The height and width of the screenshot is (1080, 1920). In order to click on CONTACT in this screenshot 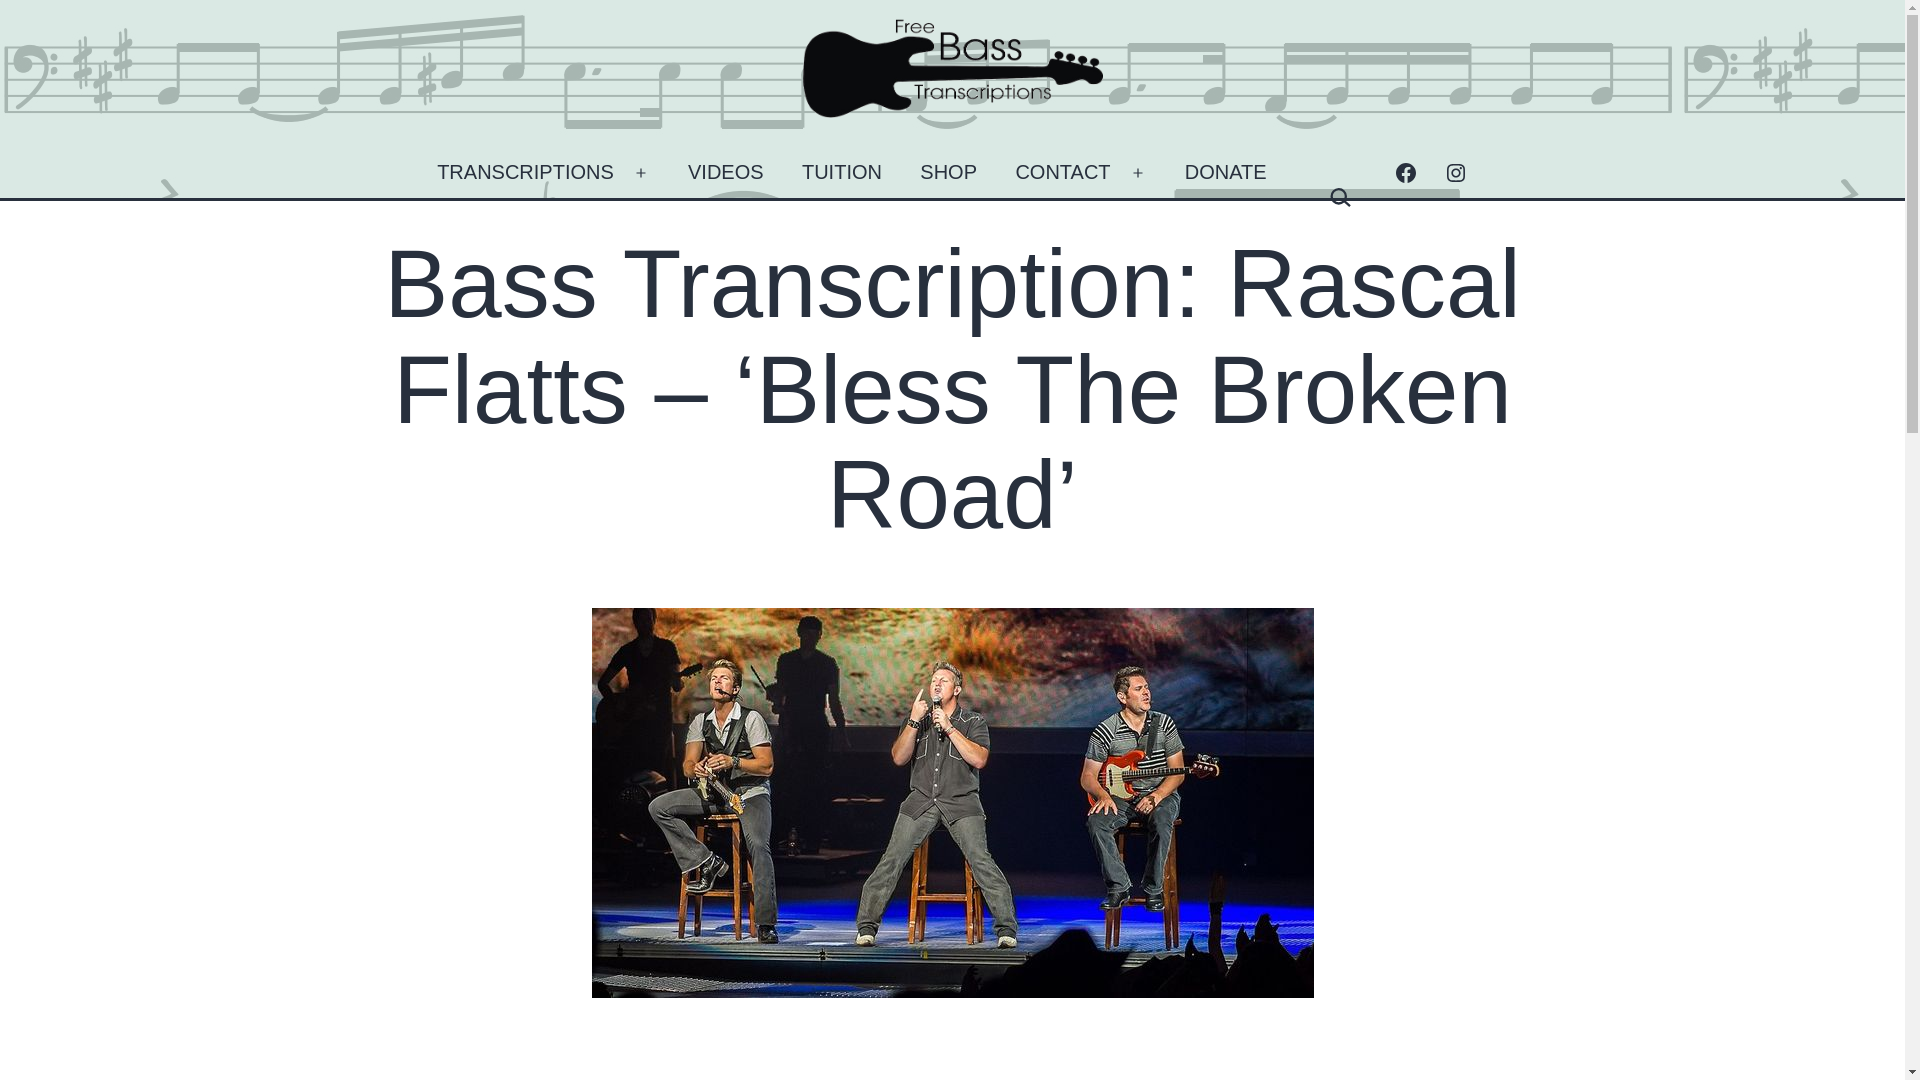, I will do `click(1062, 172)`.